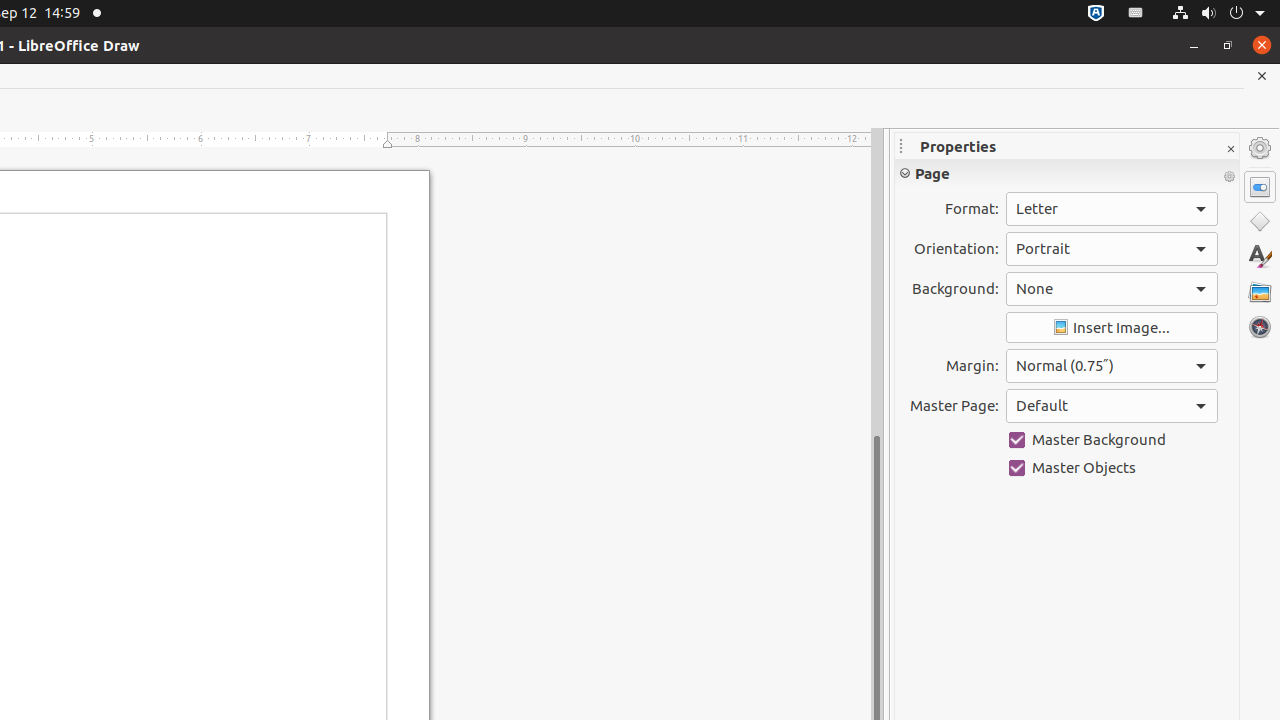 This screenshot has width=1280, height=720. What do you see at coordinates (1218, 14) in the screenshot?
I see `System` at bounding box center [1218, 14].